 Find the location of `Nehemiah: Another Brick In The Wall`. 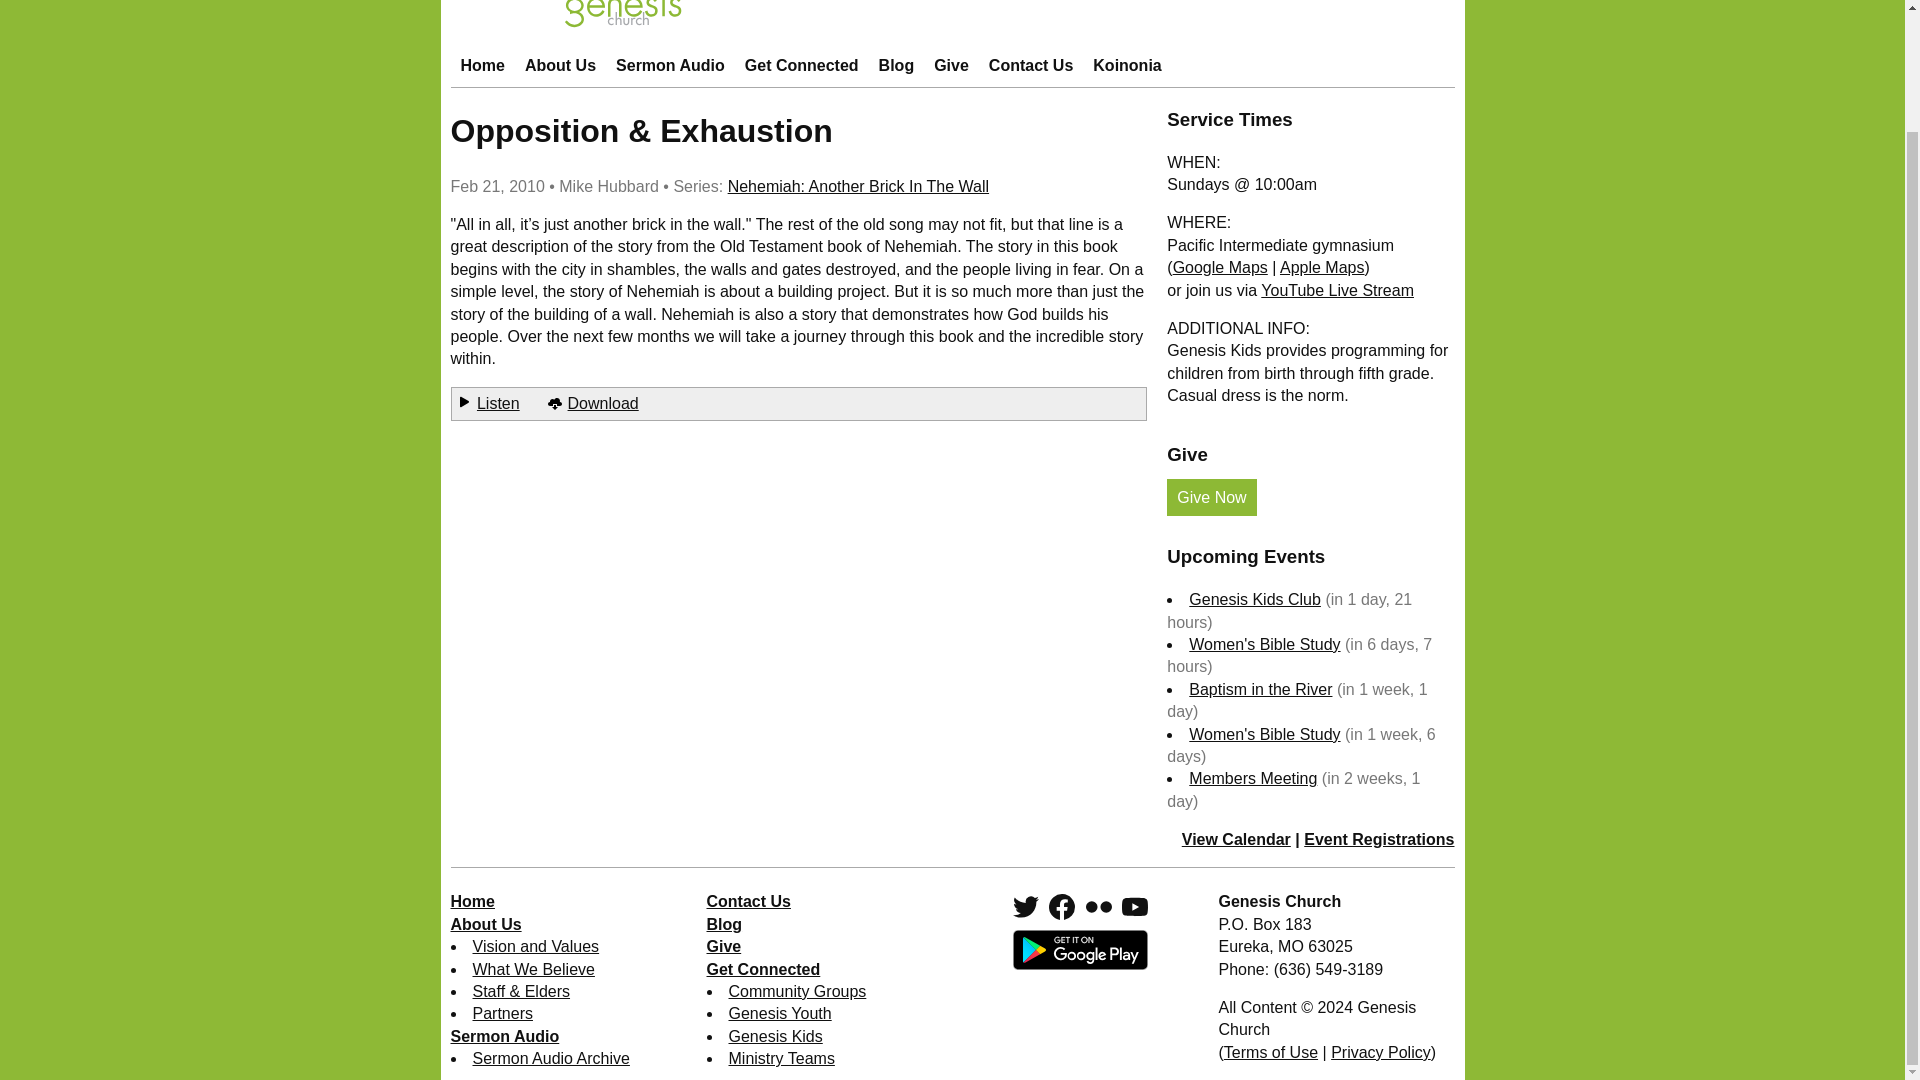

Nehemiah: Another Brick In The Wall is located at coordinates (858, 186).